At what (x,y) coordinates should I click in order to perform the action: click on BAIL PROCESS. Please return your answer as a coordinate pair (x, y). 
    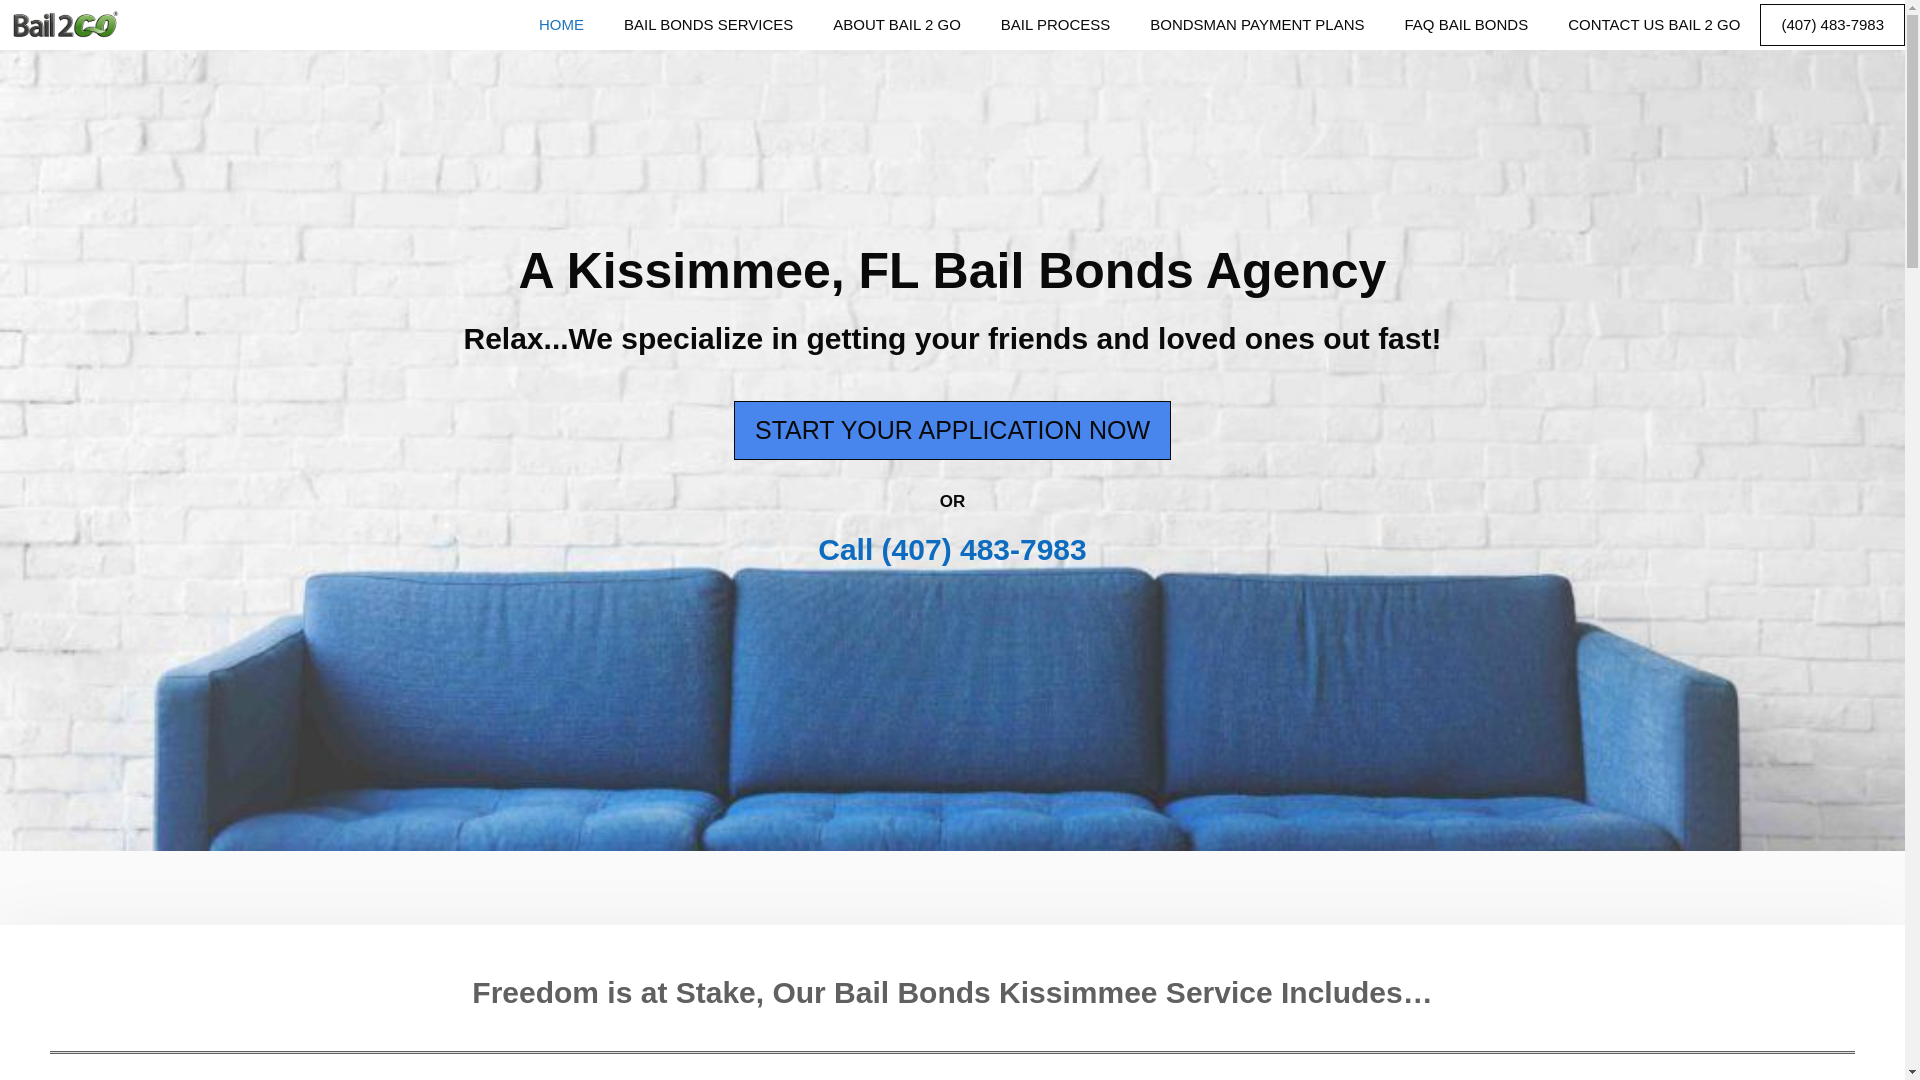
    Looking at the image, I should click on (1056, 24).